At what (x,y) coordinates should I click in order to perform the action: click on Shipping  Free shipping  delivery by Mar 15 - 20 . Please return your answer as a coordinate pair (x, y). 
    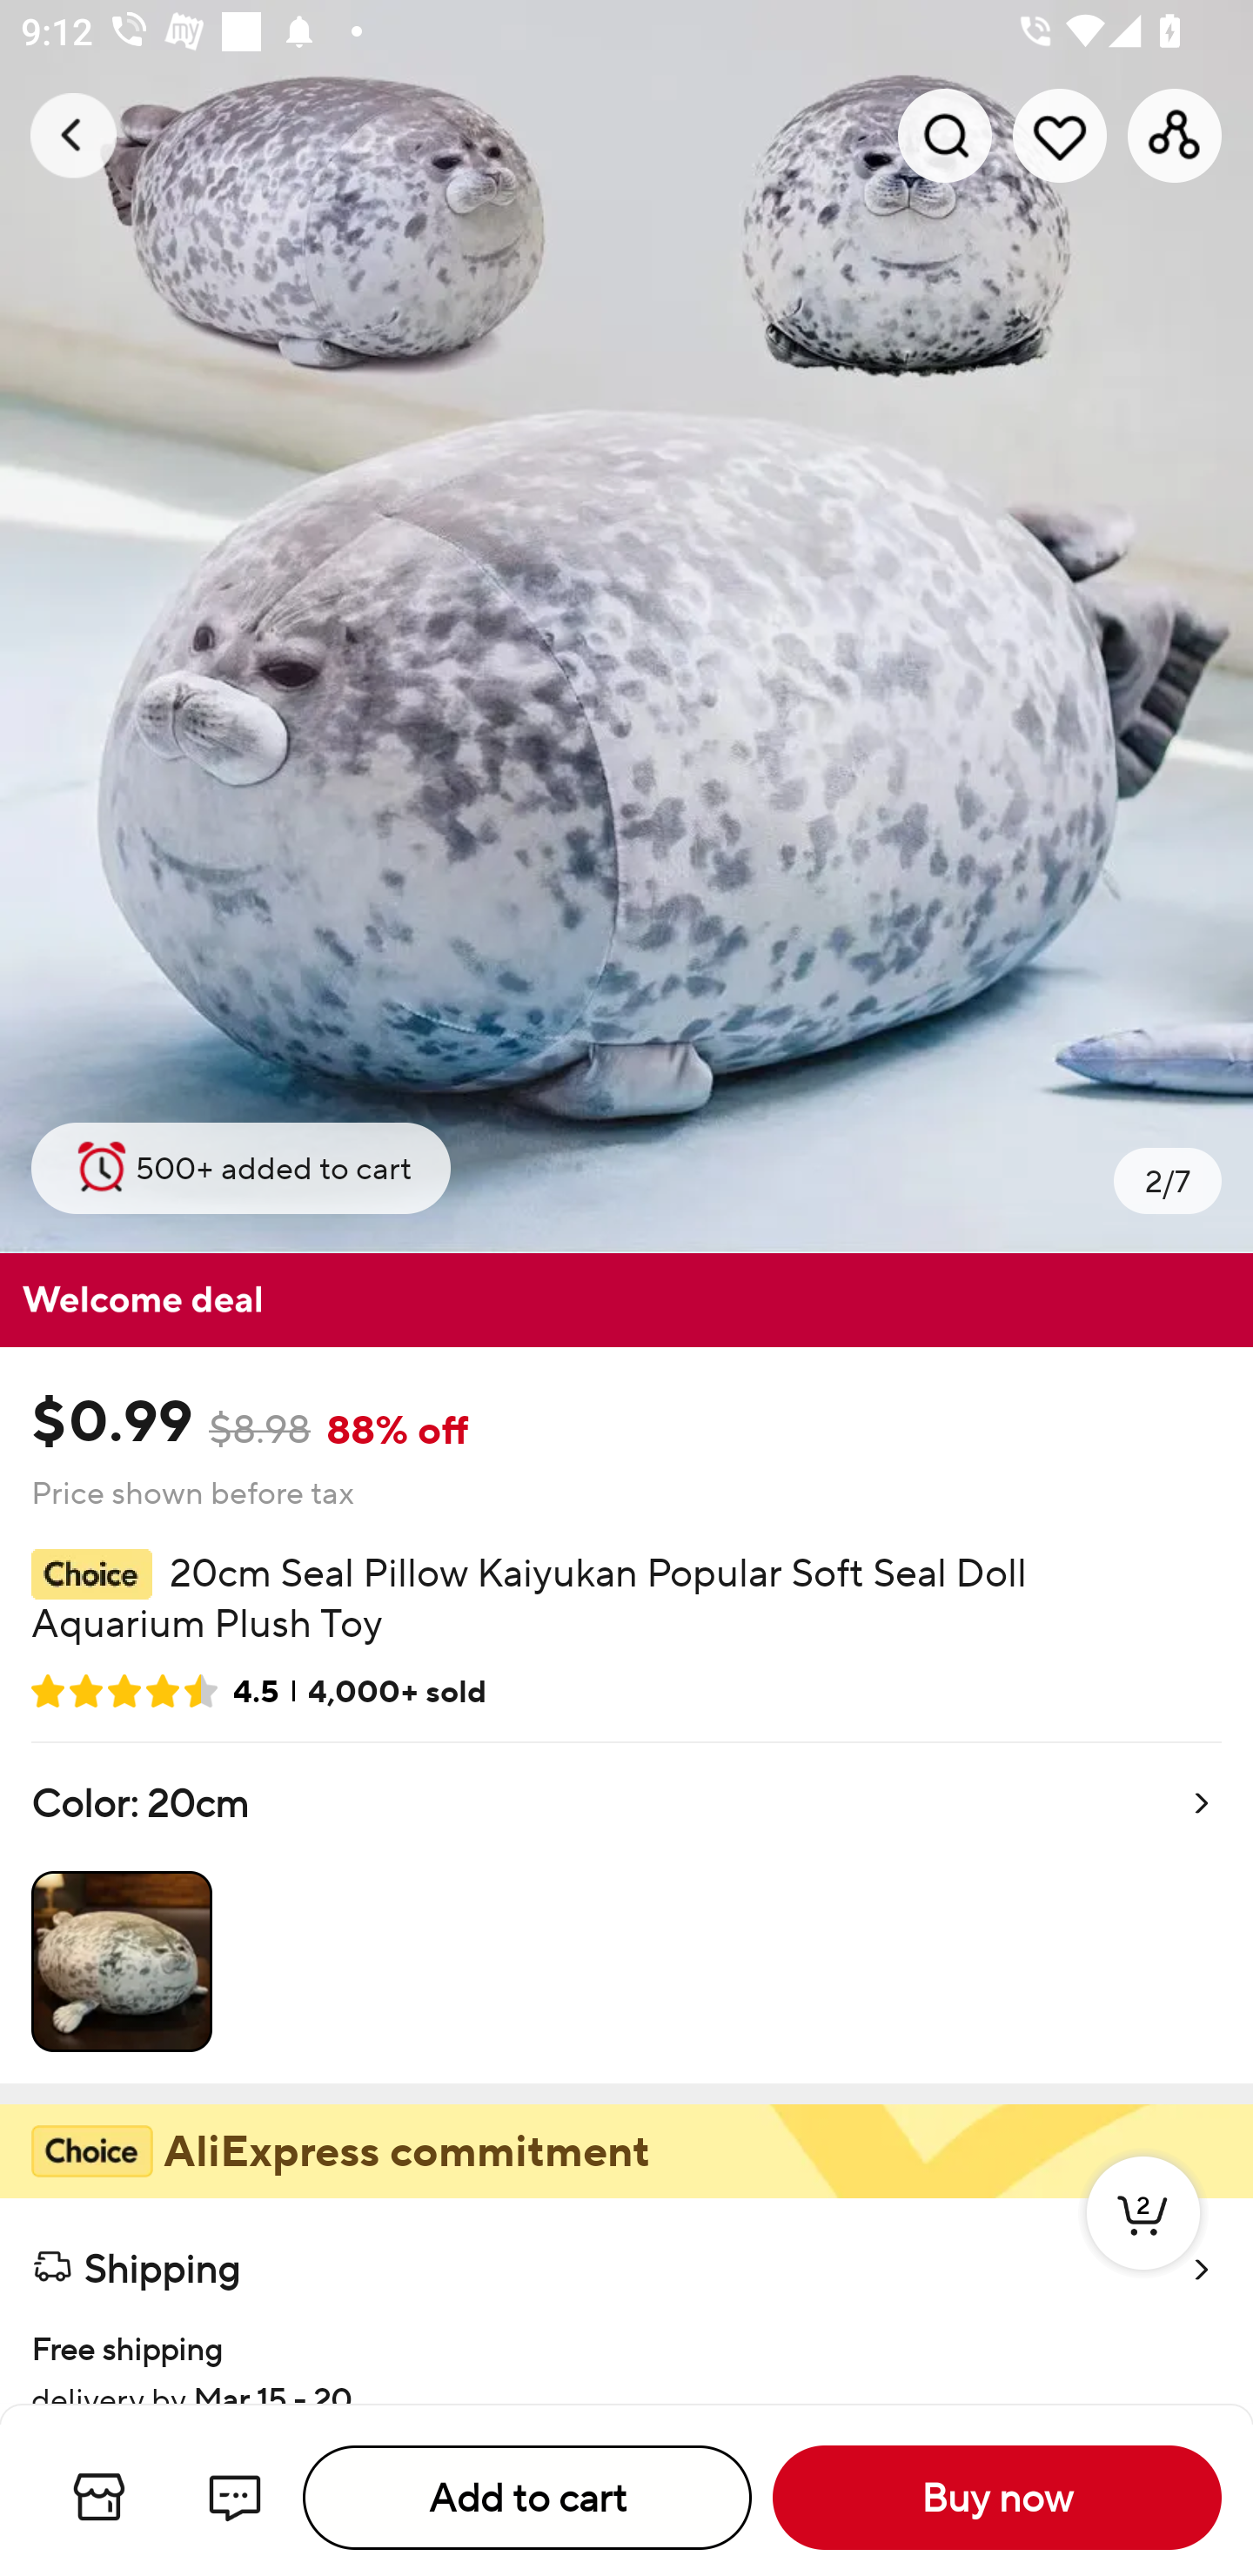
    Looking at the image, I should click on (626, 2299).